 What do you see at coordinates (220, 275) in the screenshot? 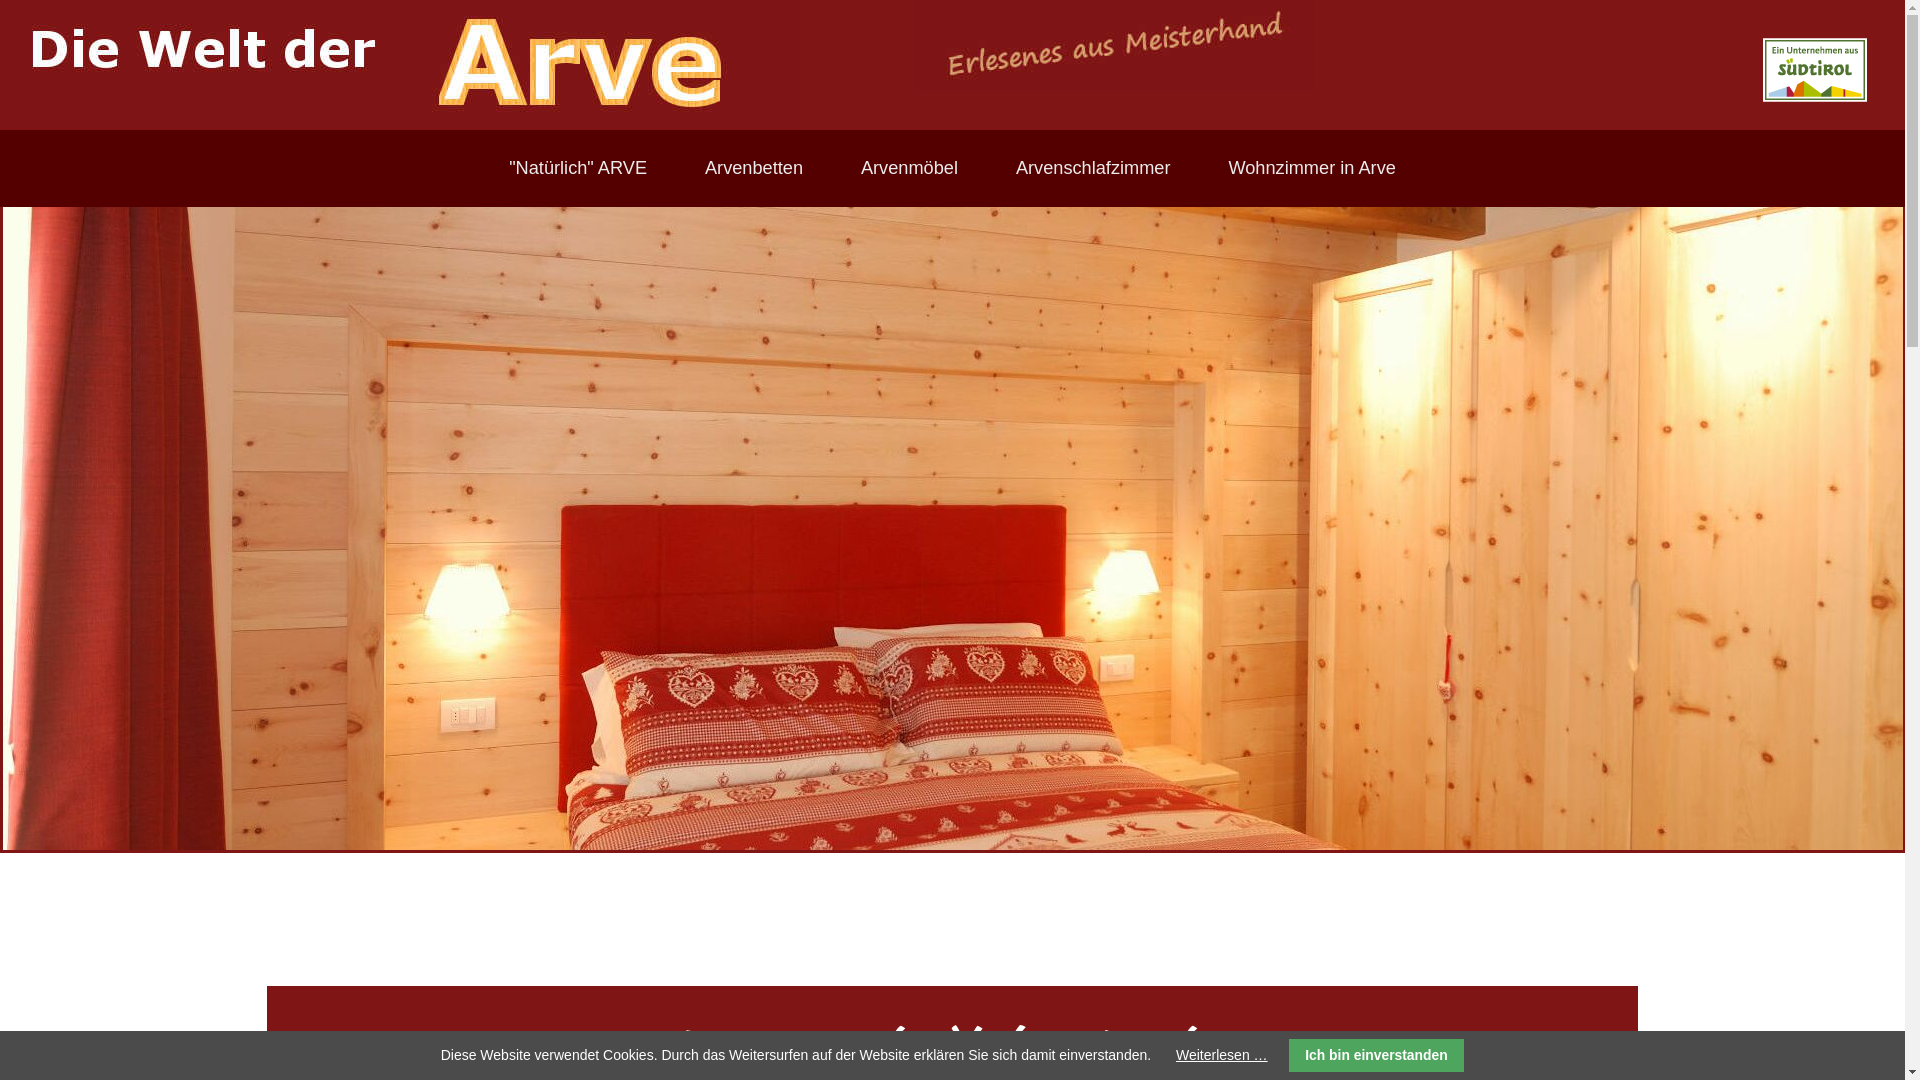
I see `Wohnzimmer in Arve` at bounding box center [220, 275].